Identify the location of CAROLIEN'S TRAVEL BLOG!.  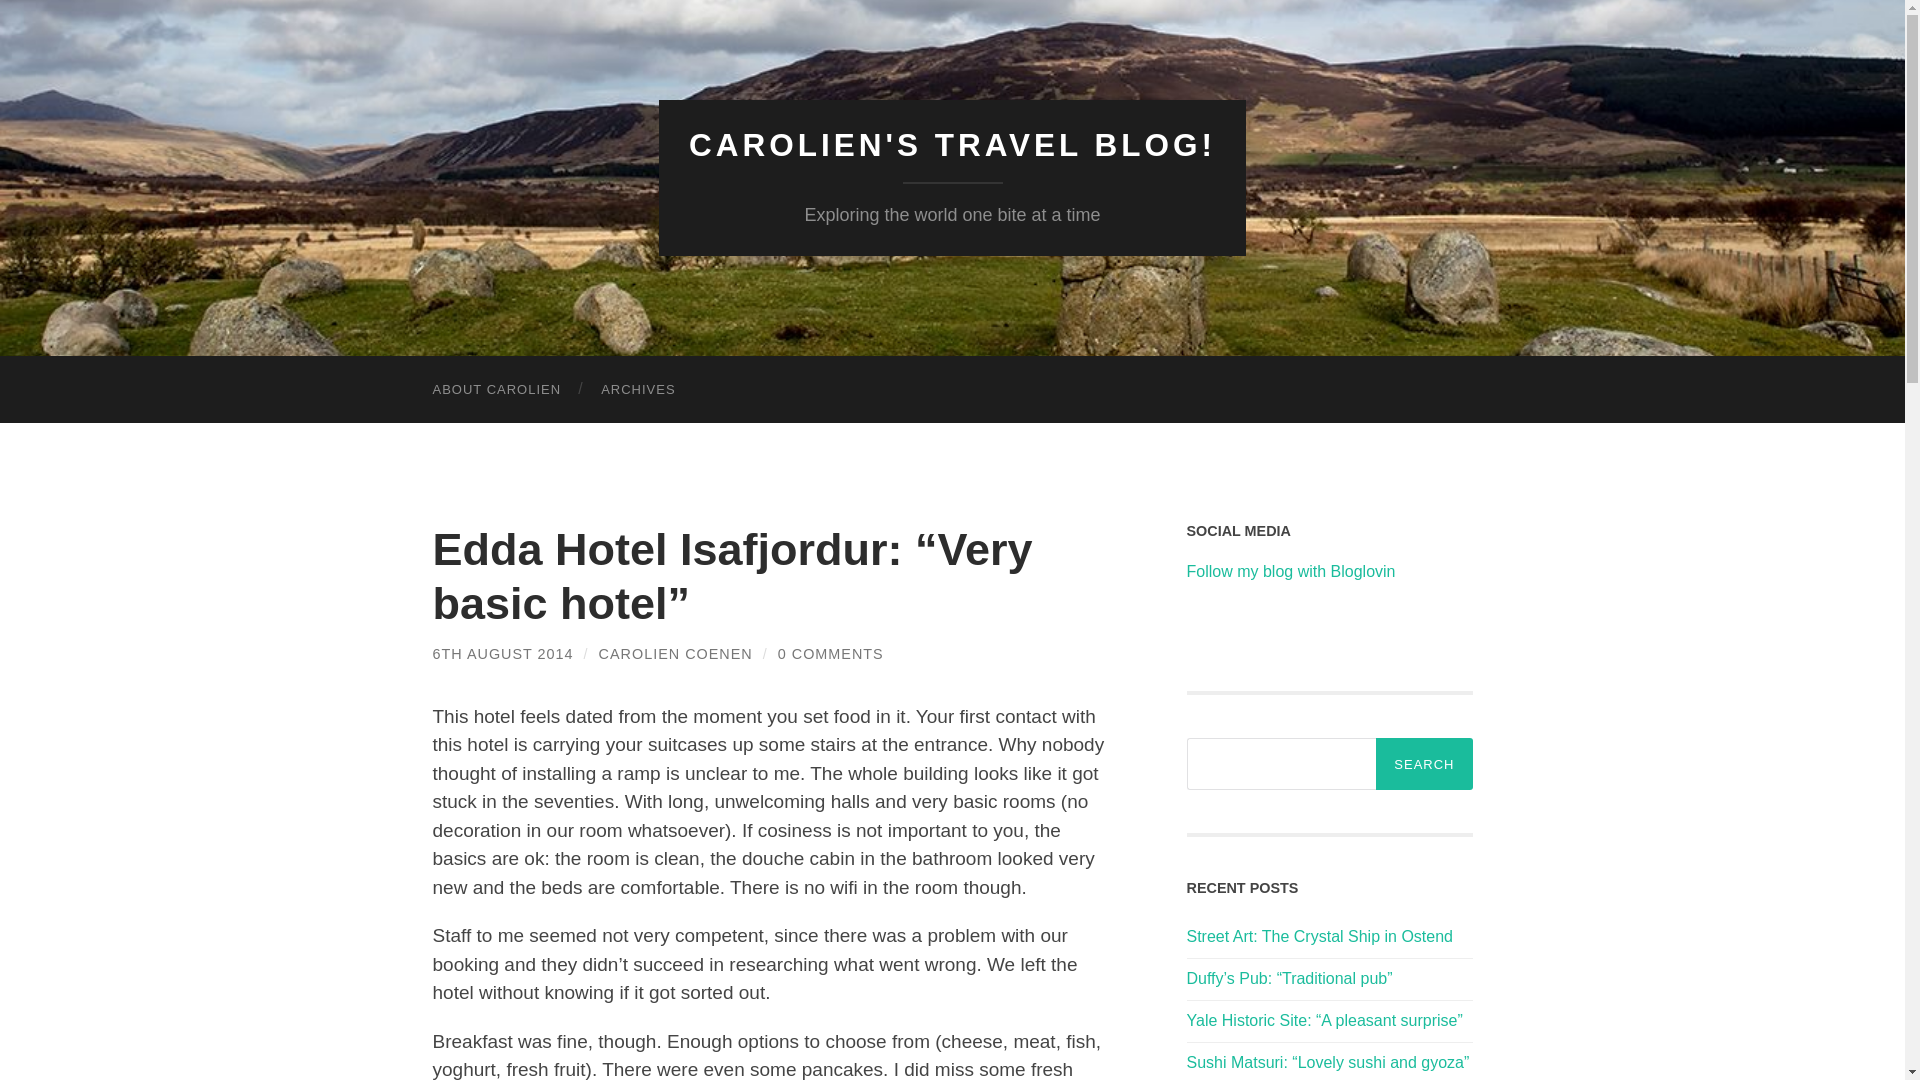
(952, 145).